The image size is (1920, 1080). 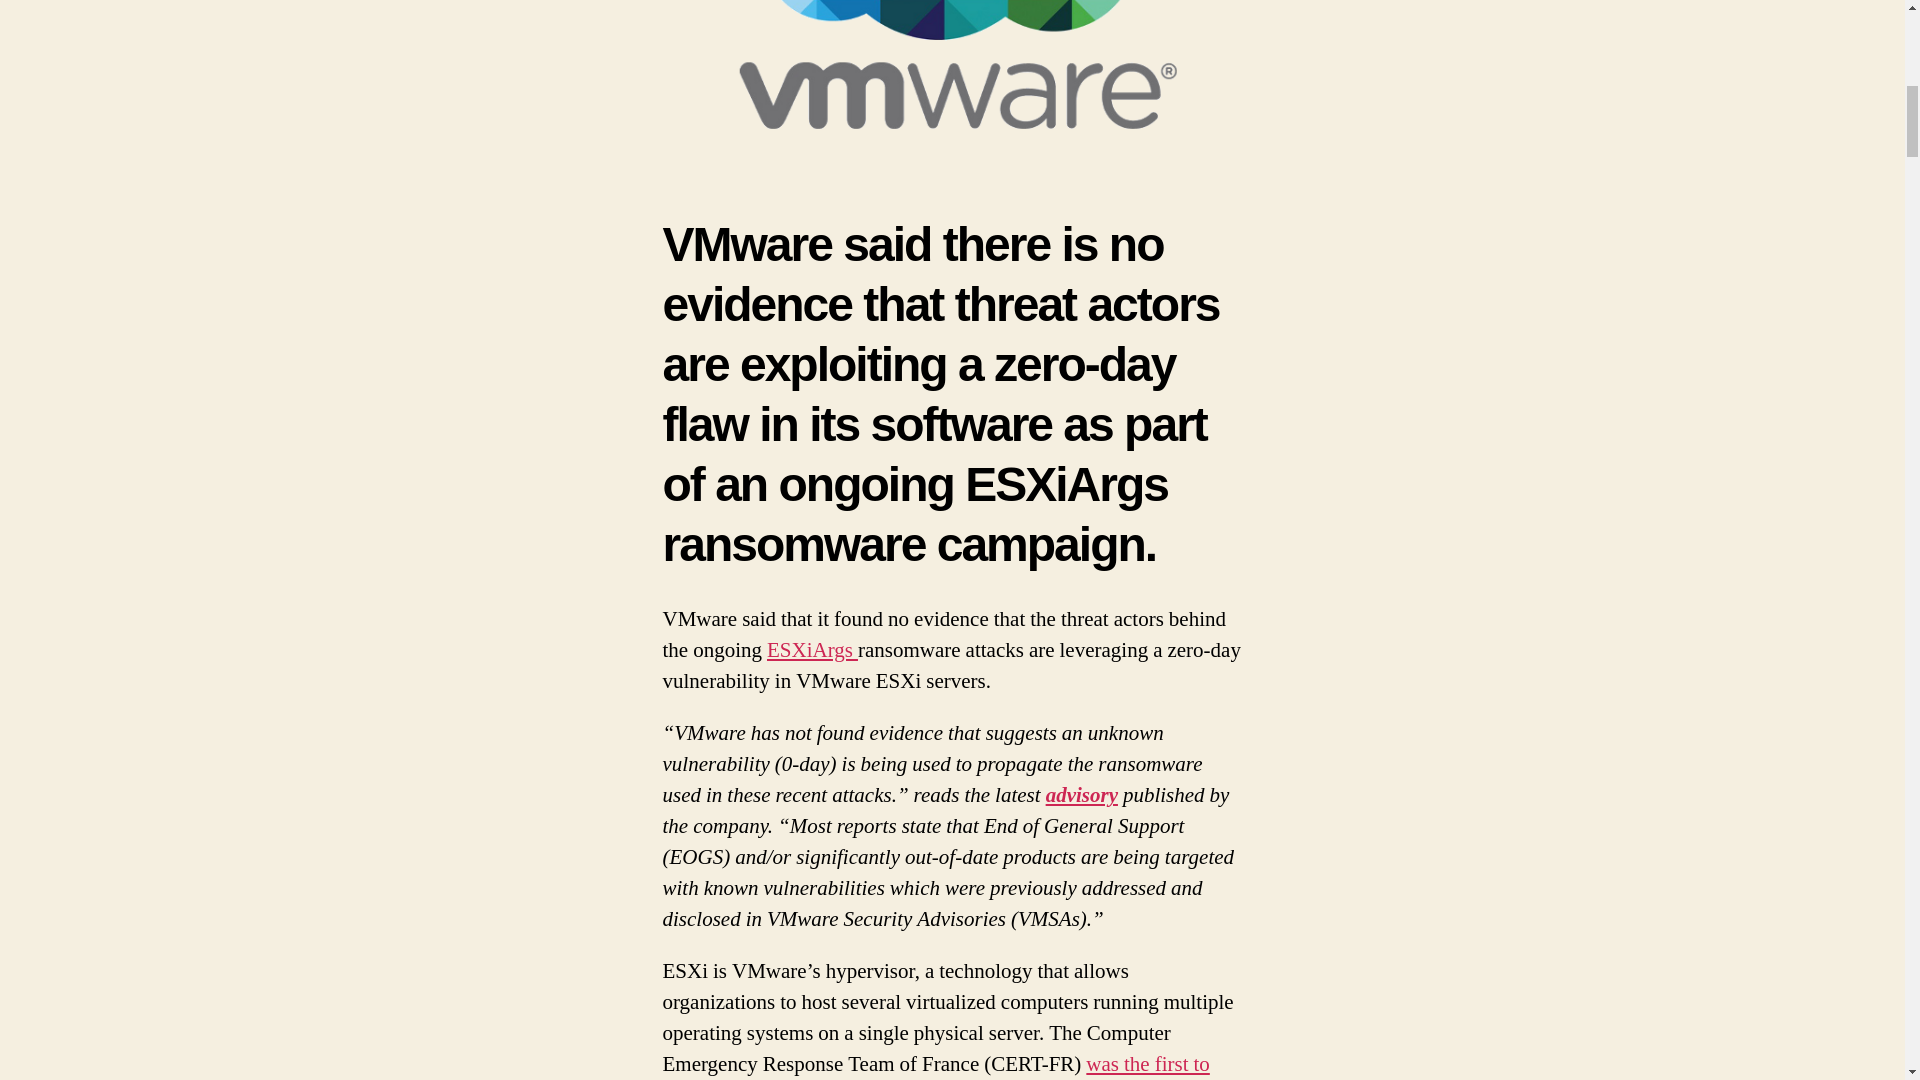 I want to click on was the first to notice and send an alert about the attack, so click(x=936, y=1065).